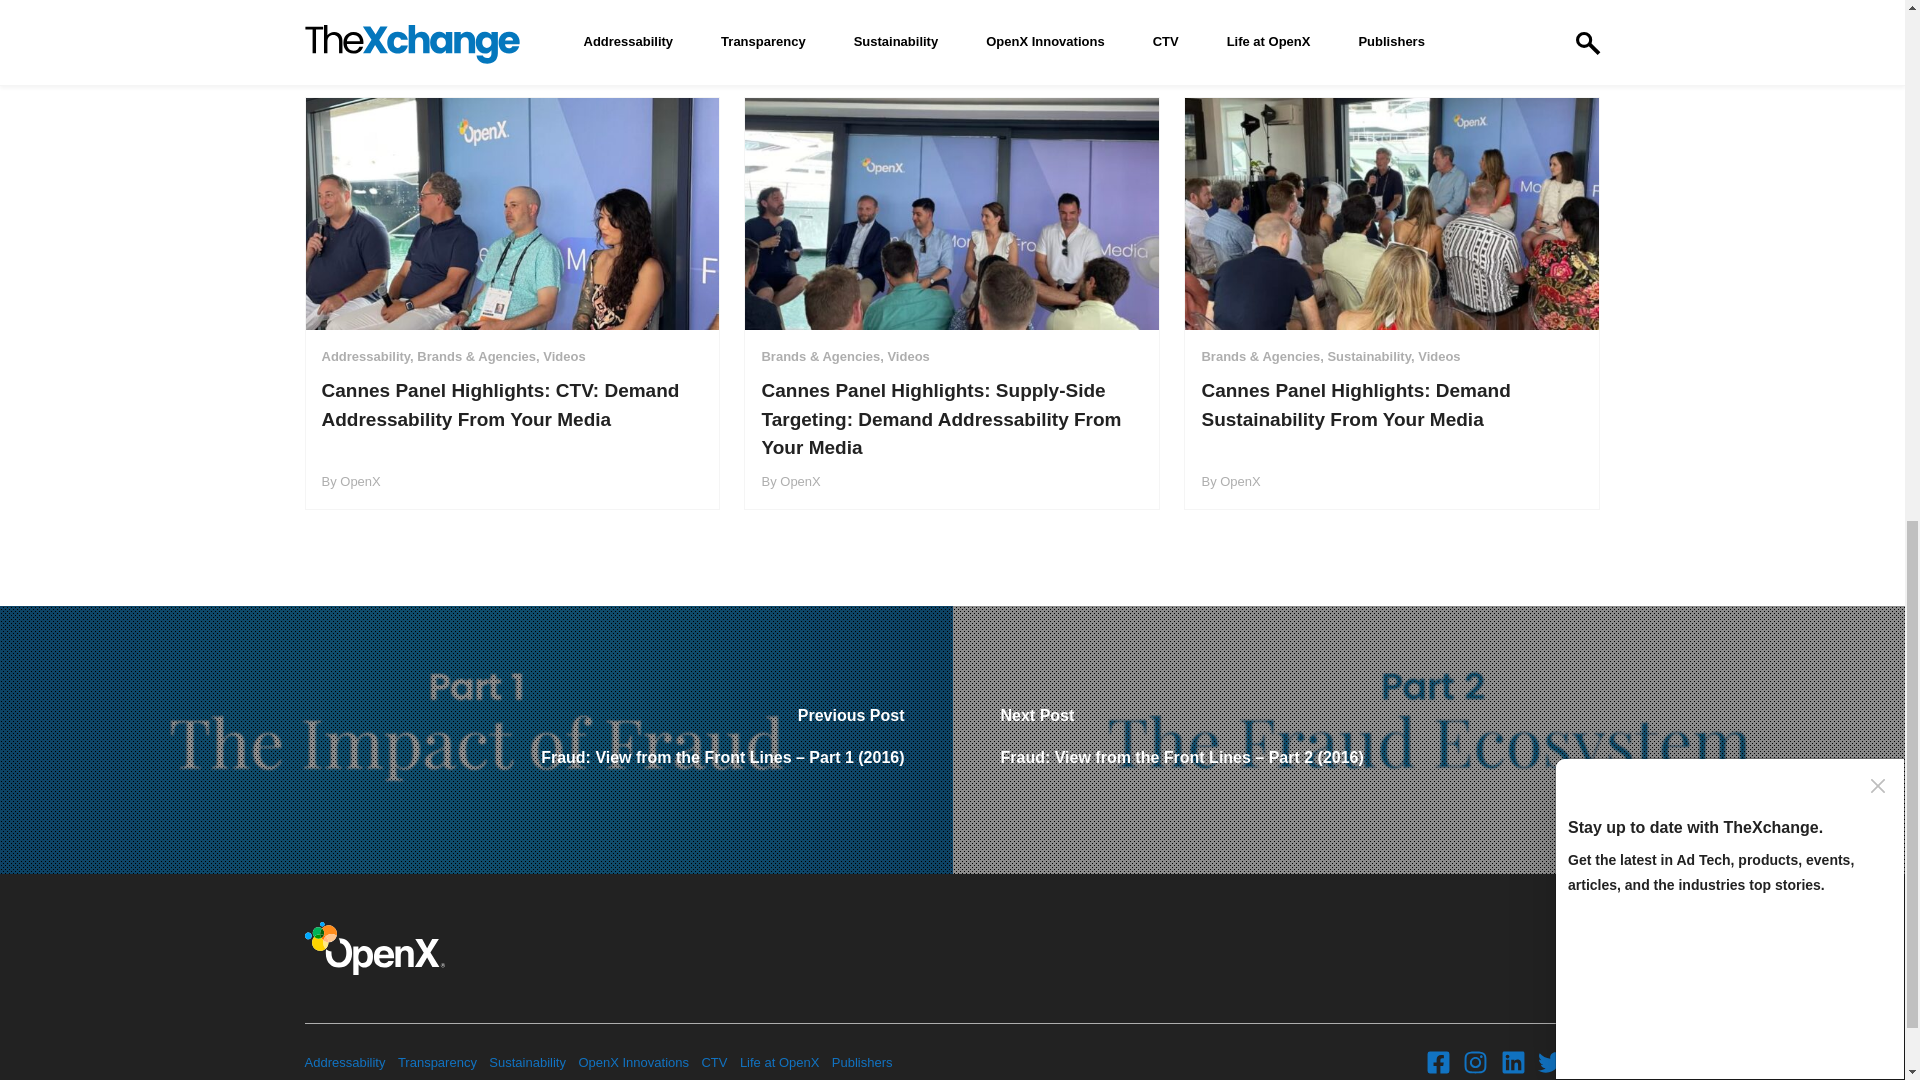  I want to click on Transparency, so click(436, 1062).